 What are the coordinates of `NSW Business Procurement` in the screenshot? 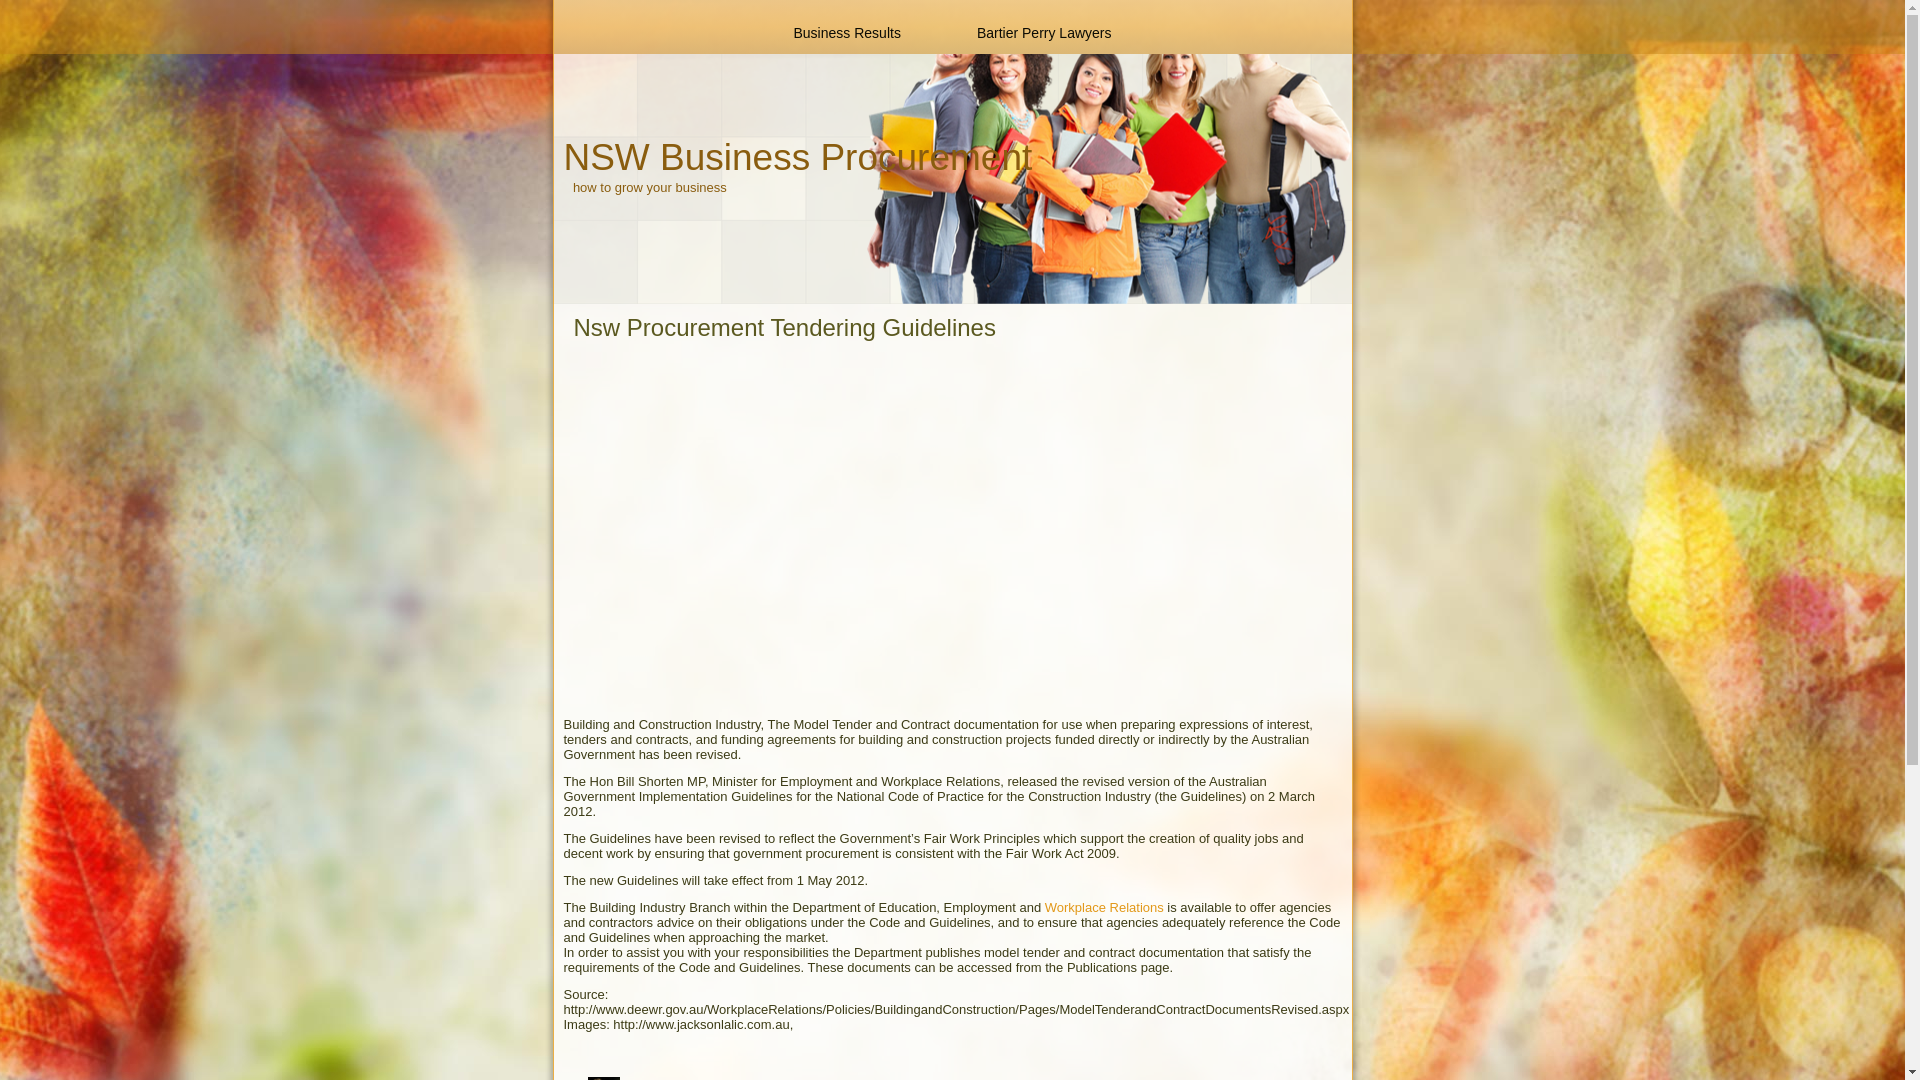 It's located at (798, 158).